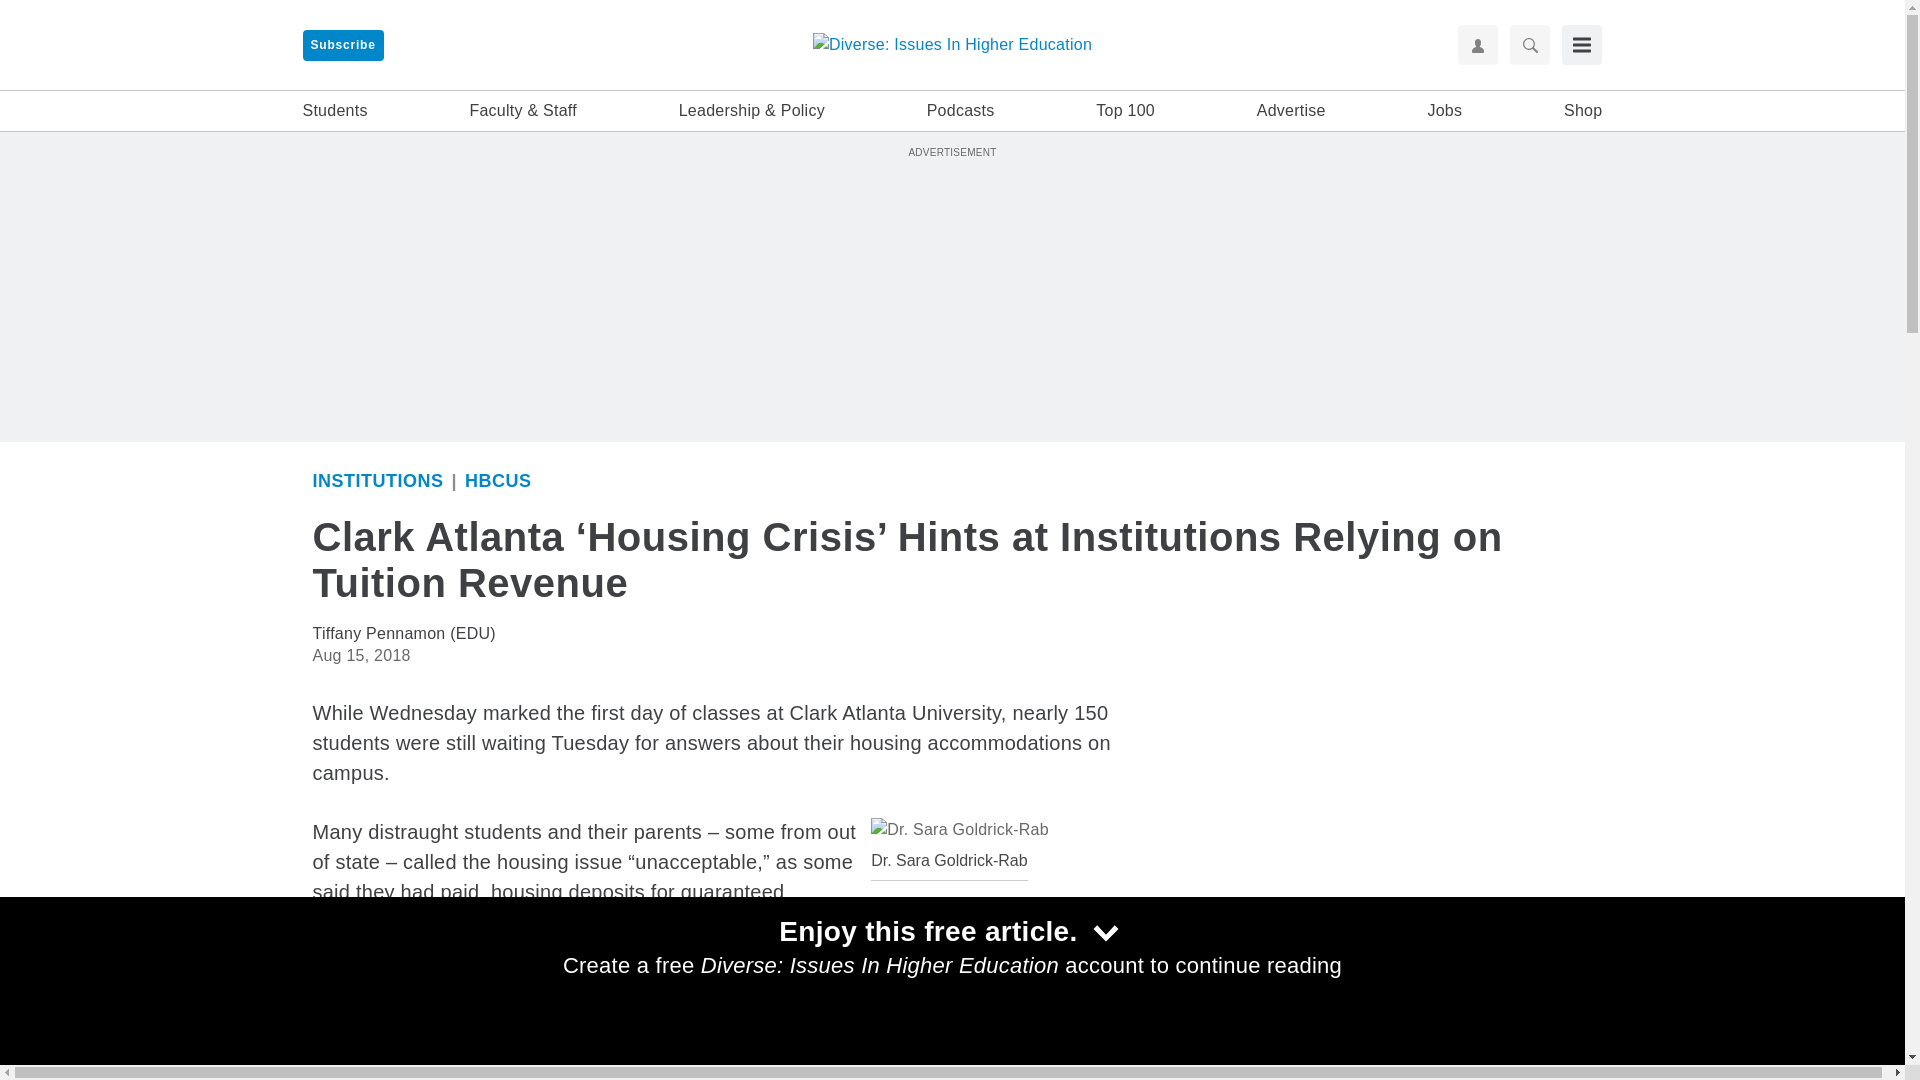  I want to click on Top 100, so click(1126, 111).